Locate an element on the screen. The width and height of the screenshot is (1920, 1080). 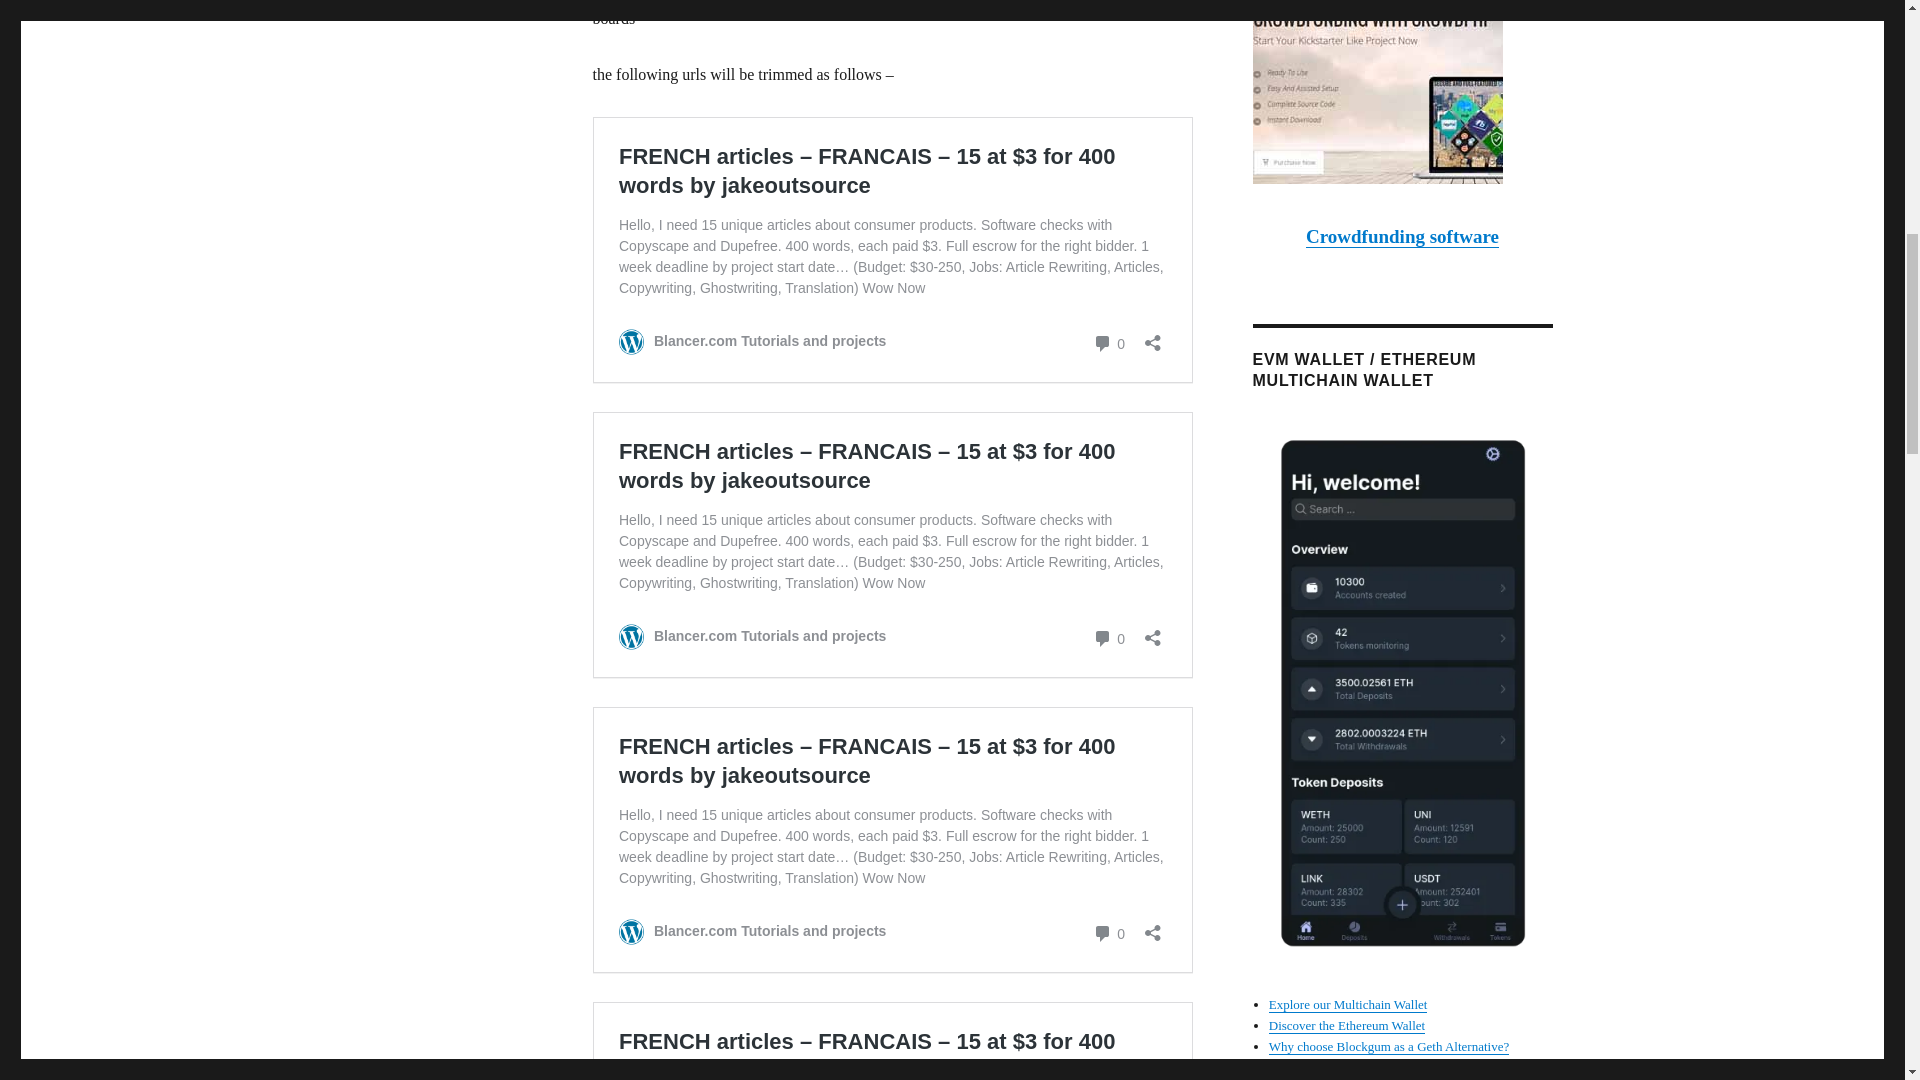
Explore our Multichain Wallet is located at coordinates (1348, 1004).